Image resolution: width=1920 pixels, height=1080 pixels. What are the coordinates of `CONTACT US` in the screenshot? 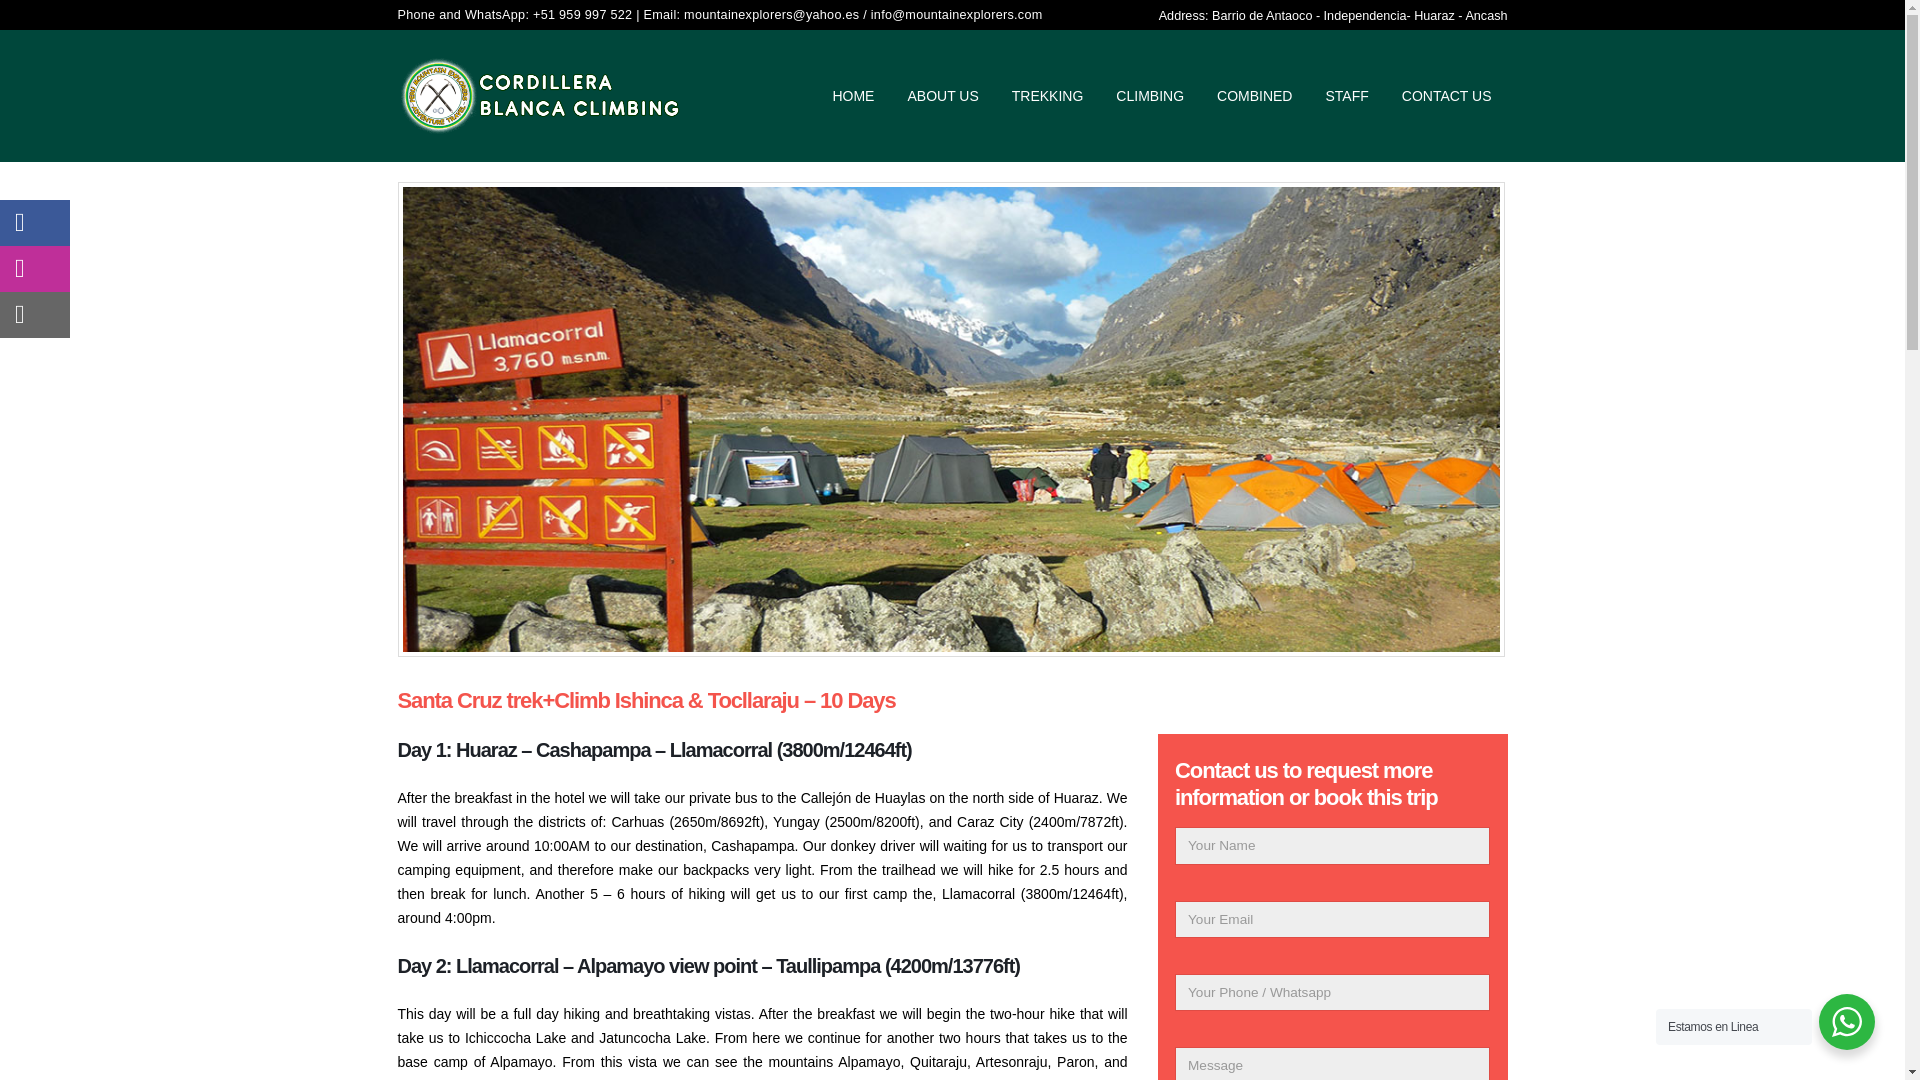 It's located at (1446, 96).